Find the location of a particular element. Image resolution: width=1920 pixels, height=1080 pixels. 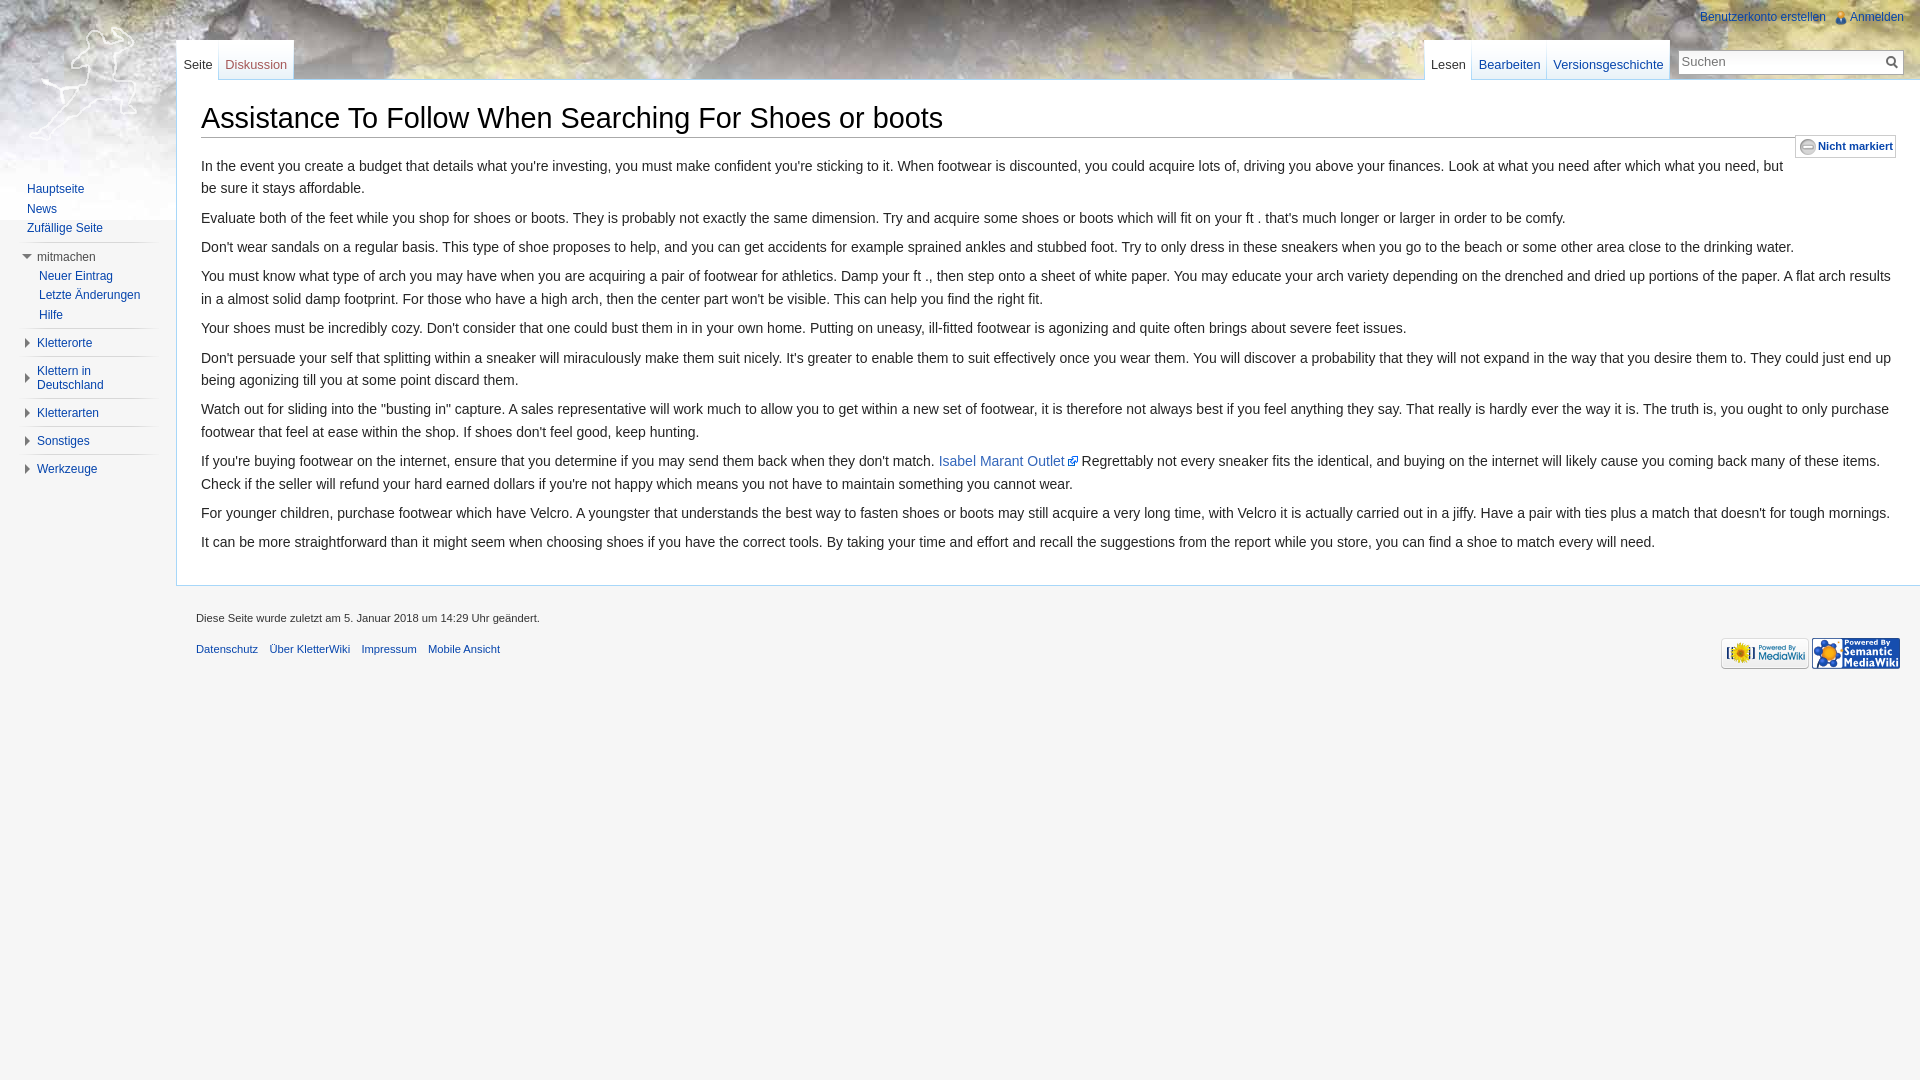

Nicht markiert is located at coordinates (1856, 146).